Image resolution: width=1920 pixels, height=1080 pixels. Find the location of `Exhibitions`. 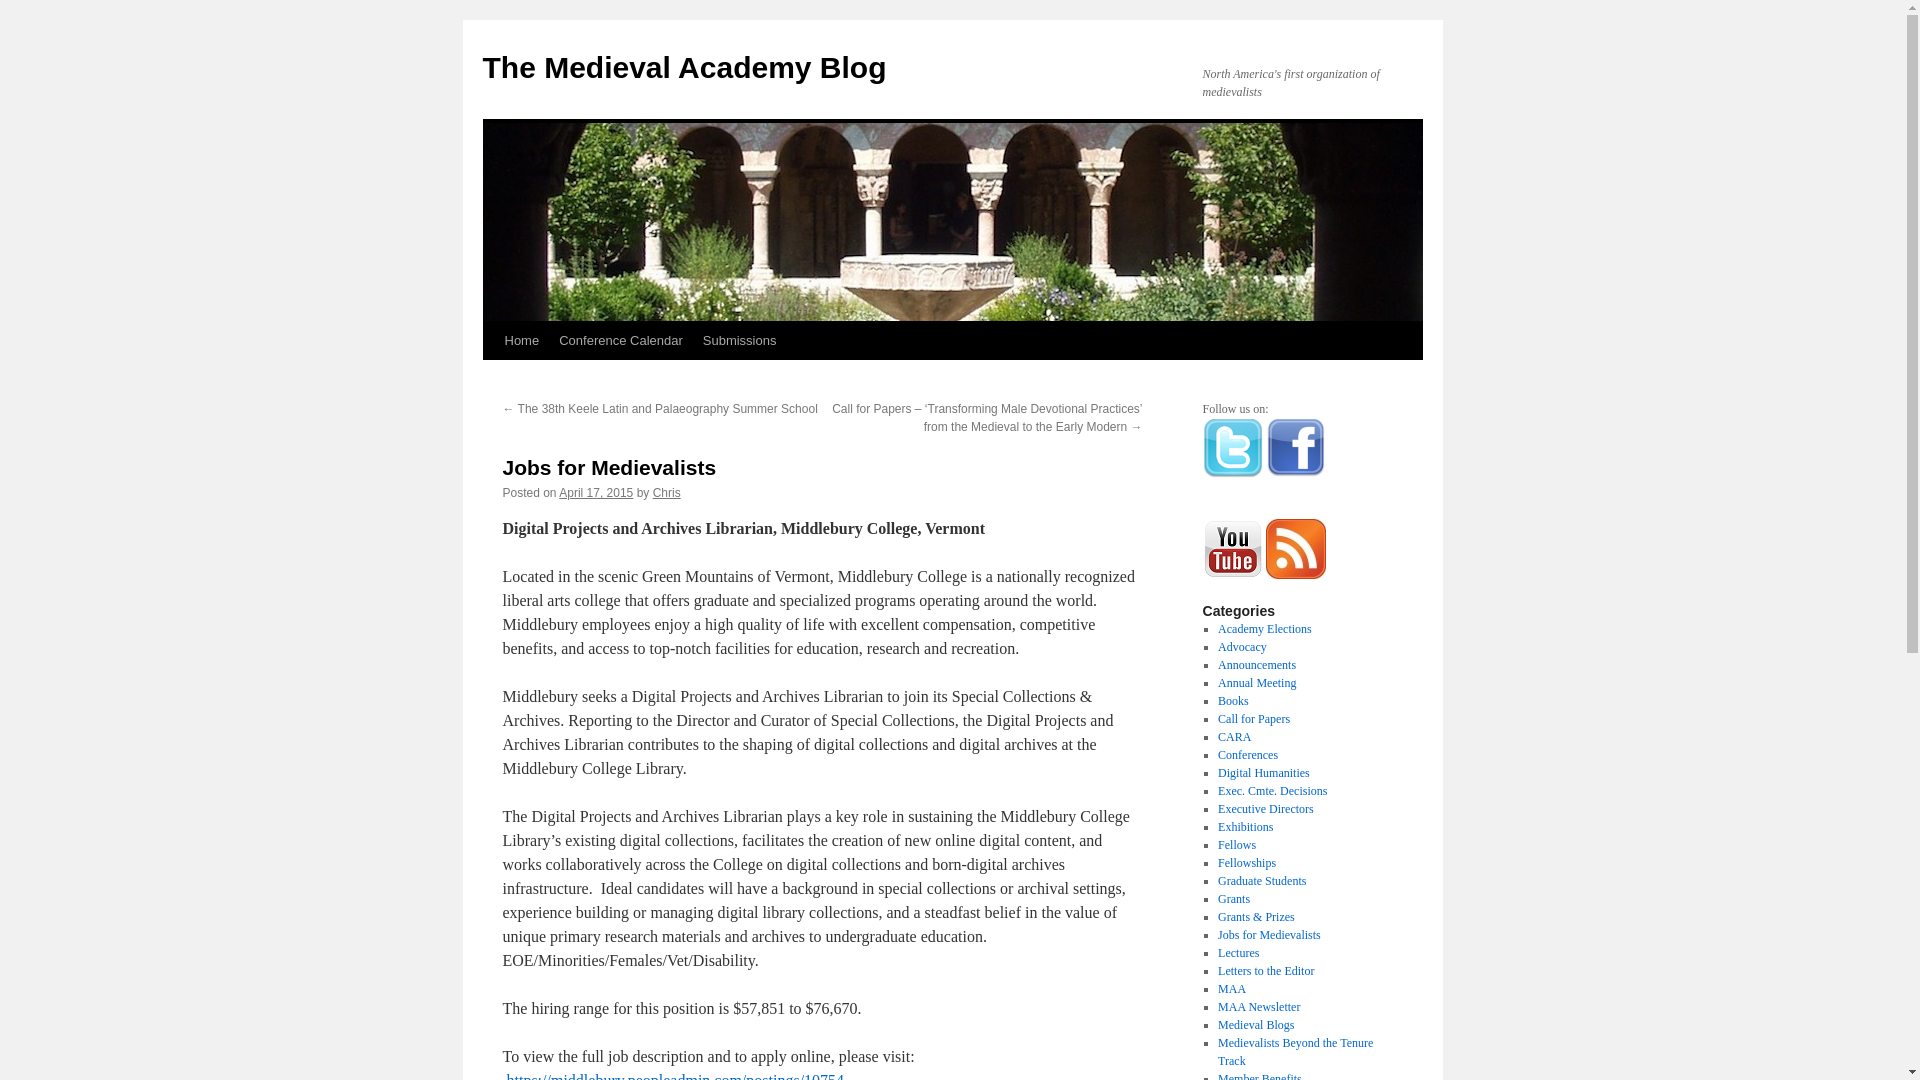

Exhibitions is located at coordinates (1244, 826).